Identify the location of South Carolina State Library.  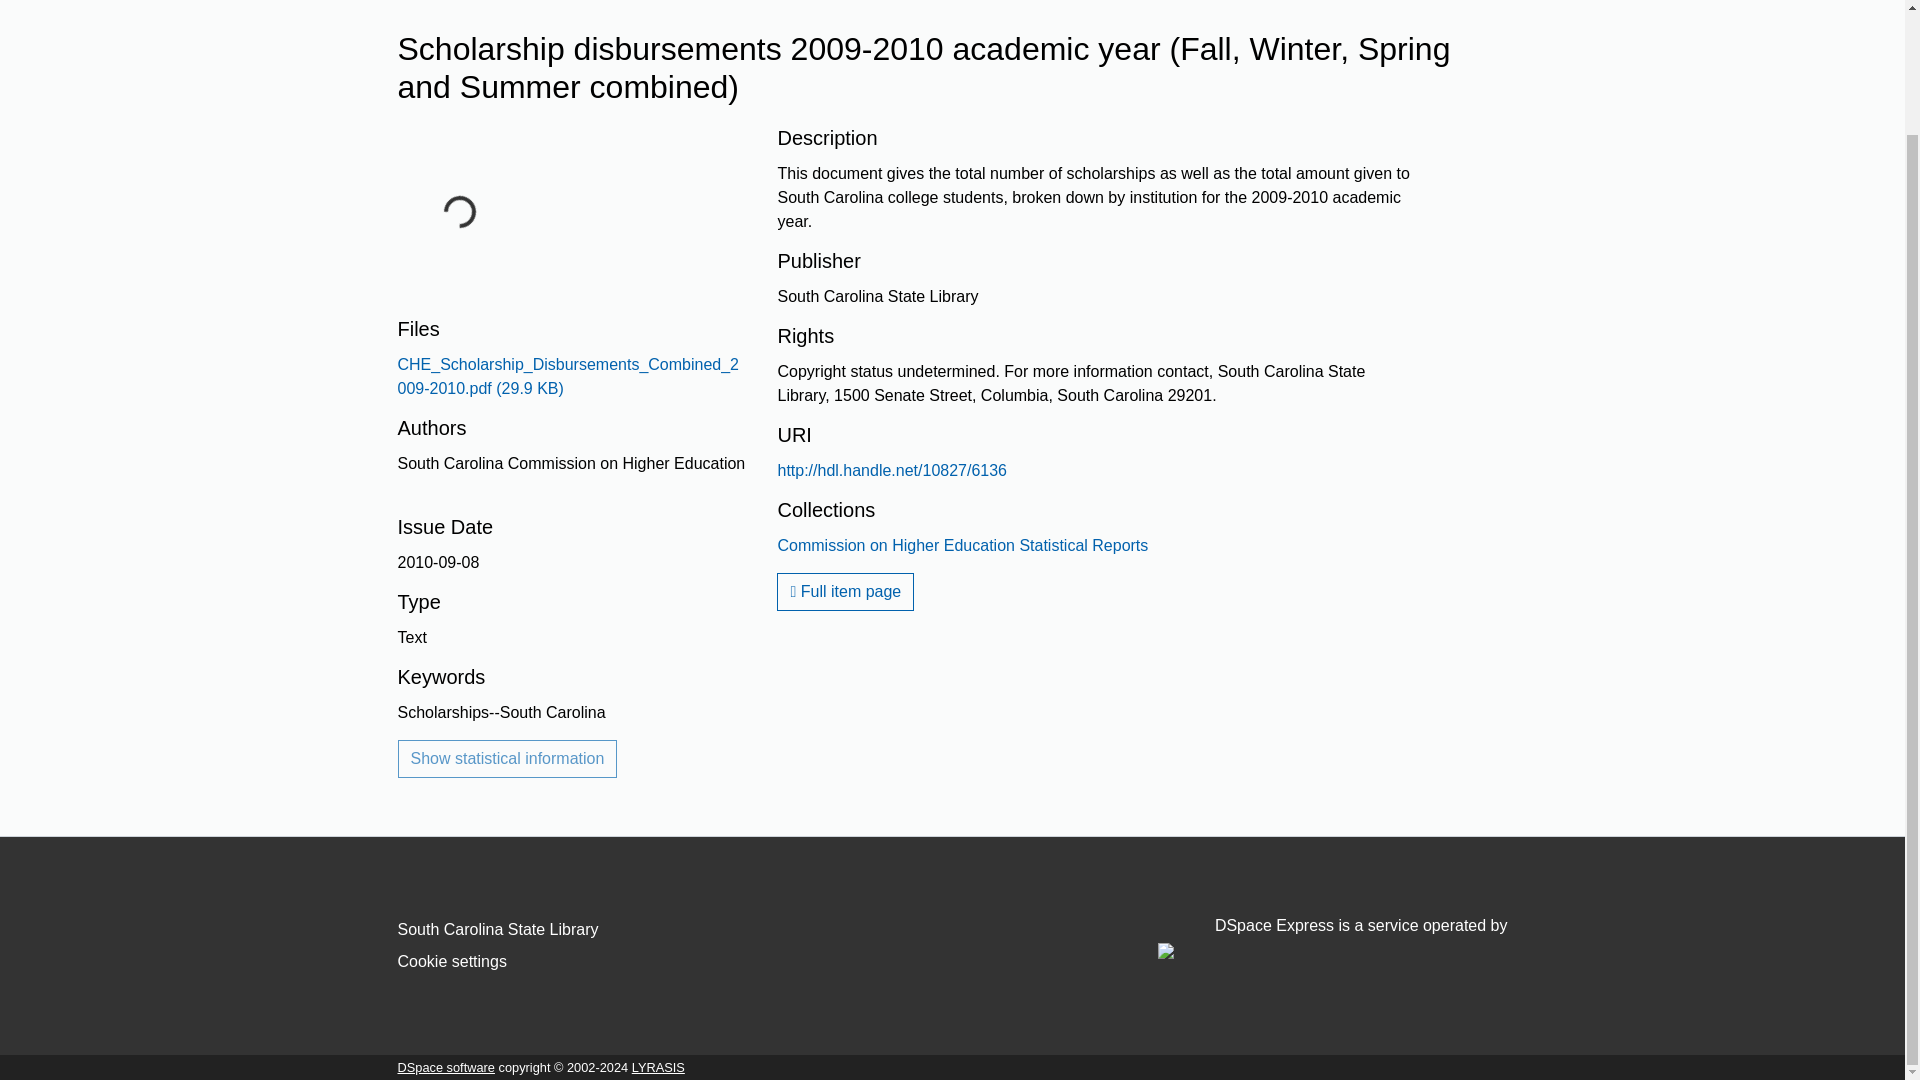
(498, 930).